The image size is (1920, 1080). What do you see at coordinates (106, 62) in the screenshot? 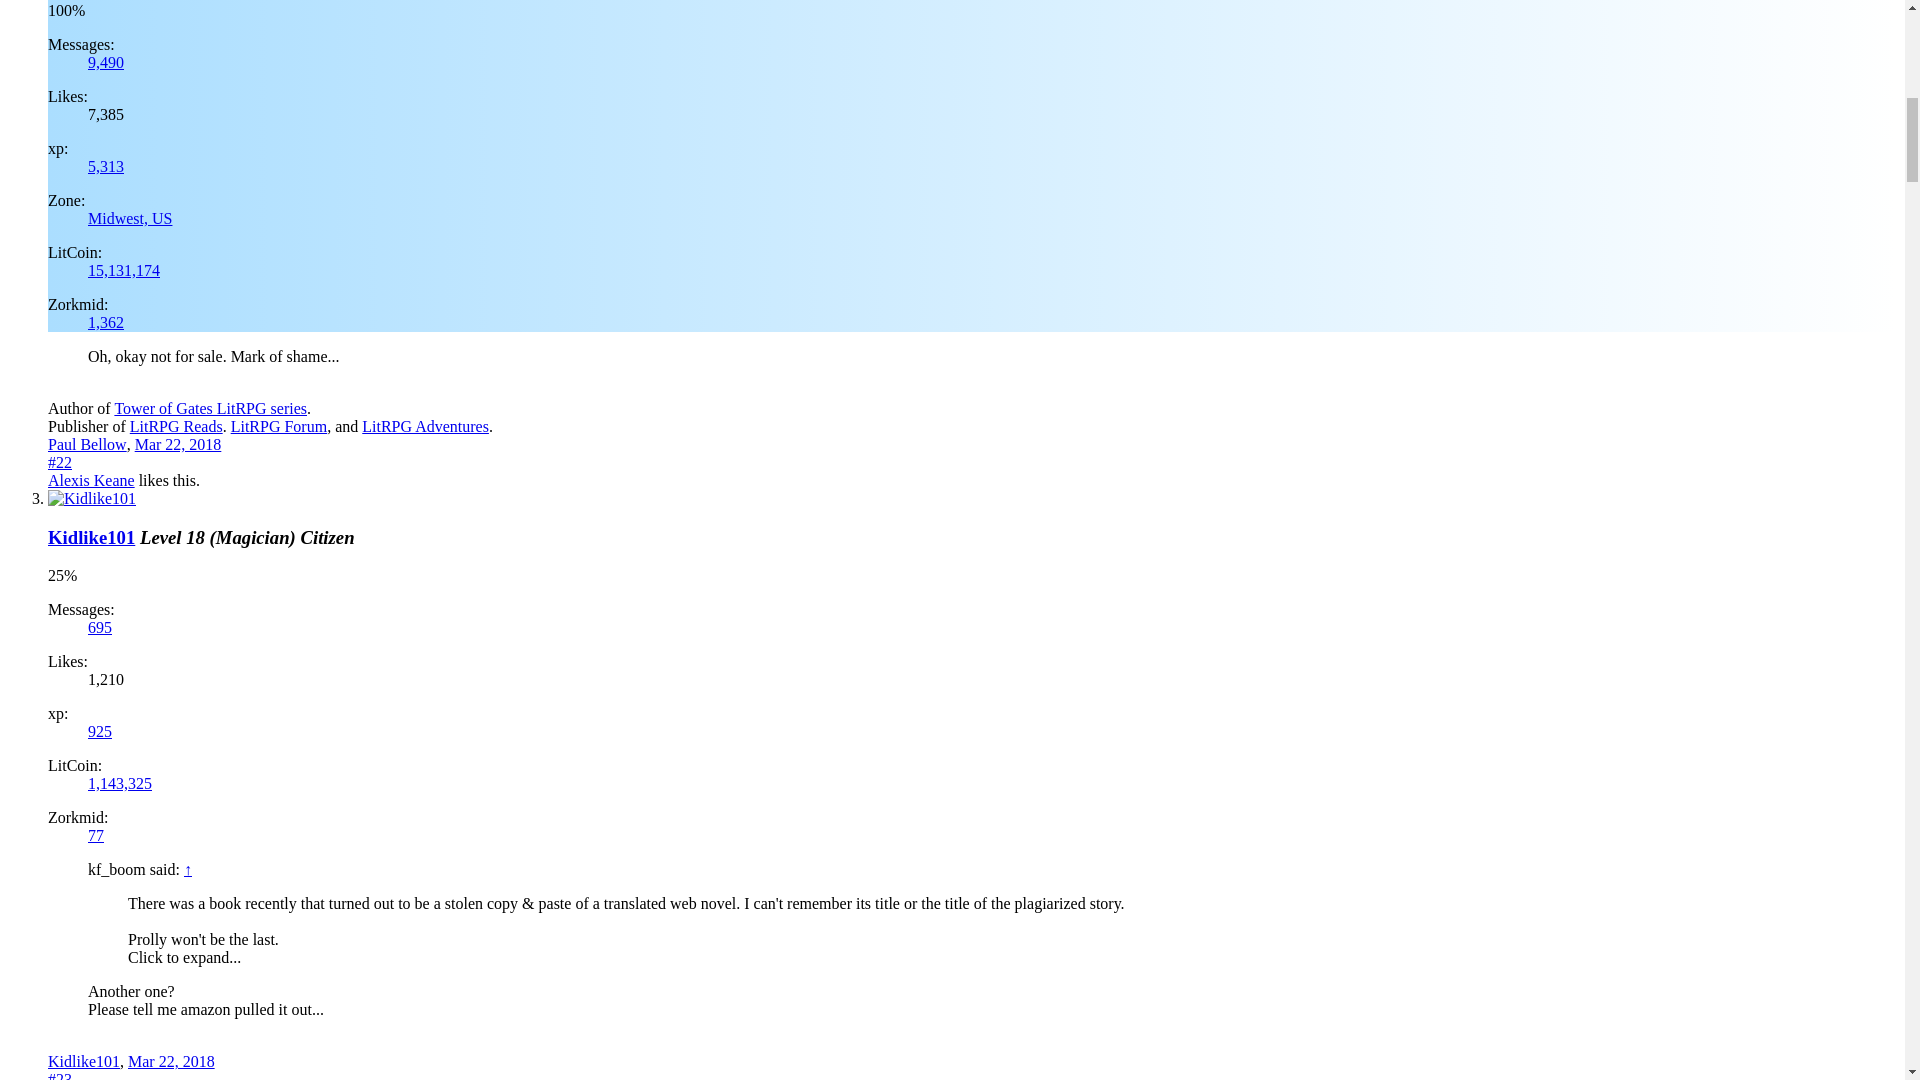
I see `9,490` at bounding box center [106, 62].